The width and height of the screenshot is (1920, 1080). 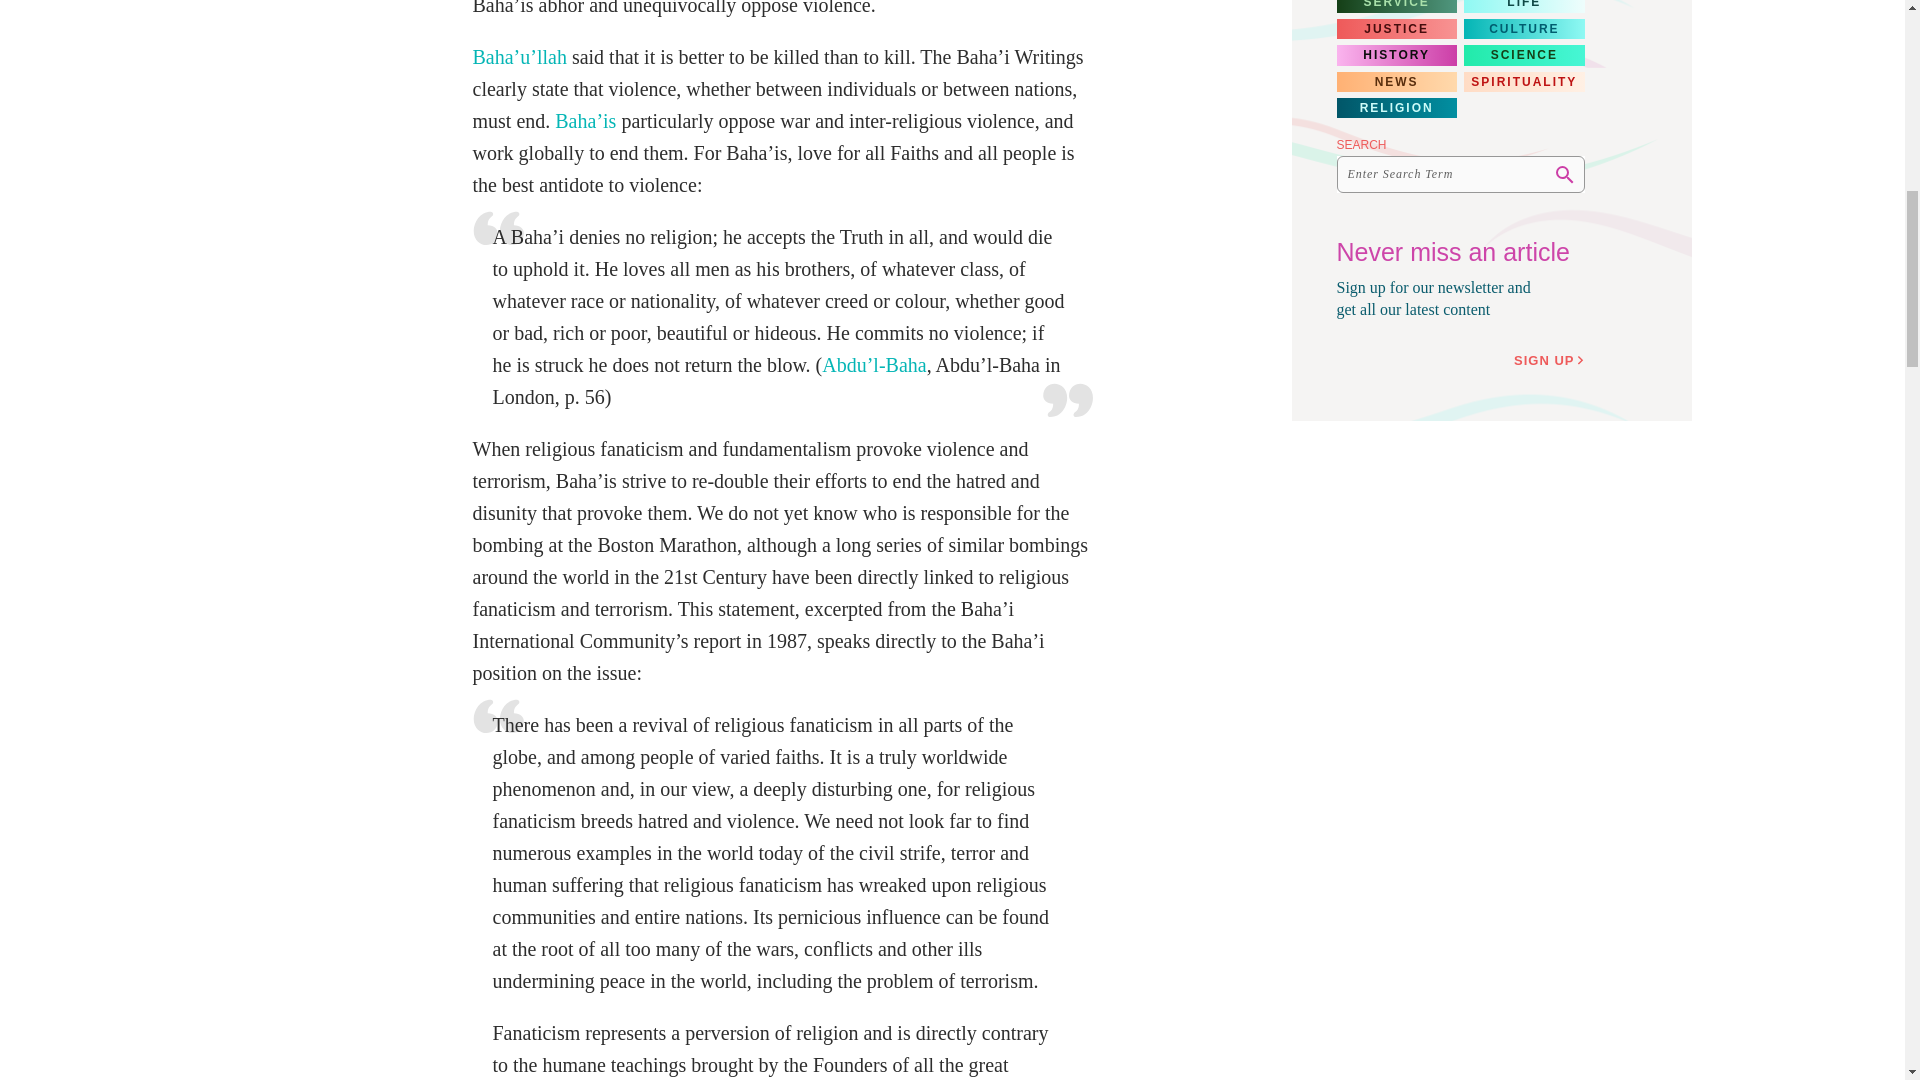 I want to click on NEWS, so click(x=1396, y=82).